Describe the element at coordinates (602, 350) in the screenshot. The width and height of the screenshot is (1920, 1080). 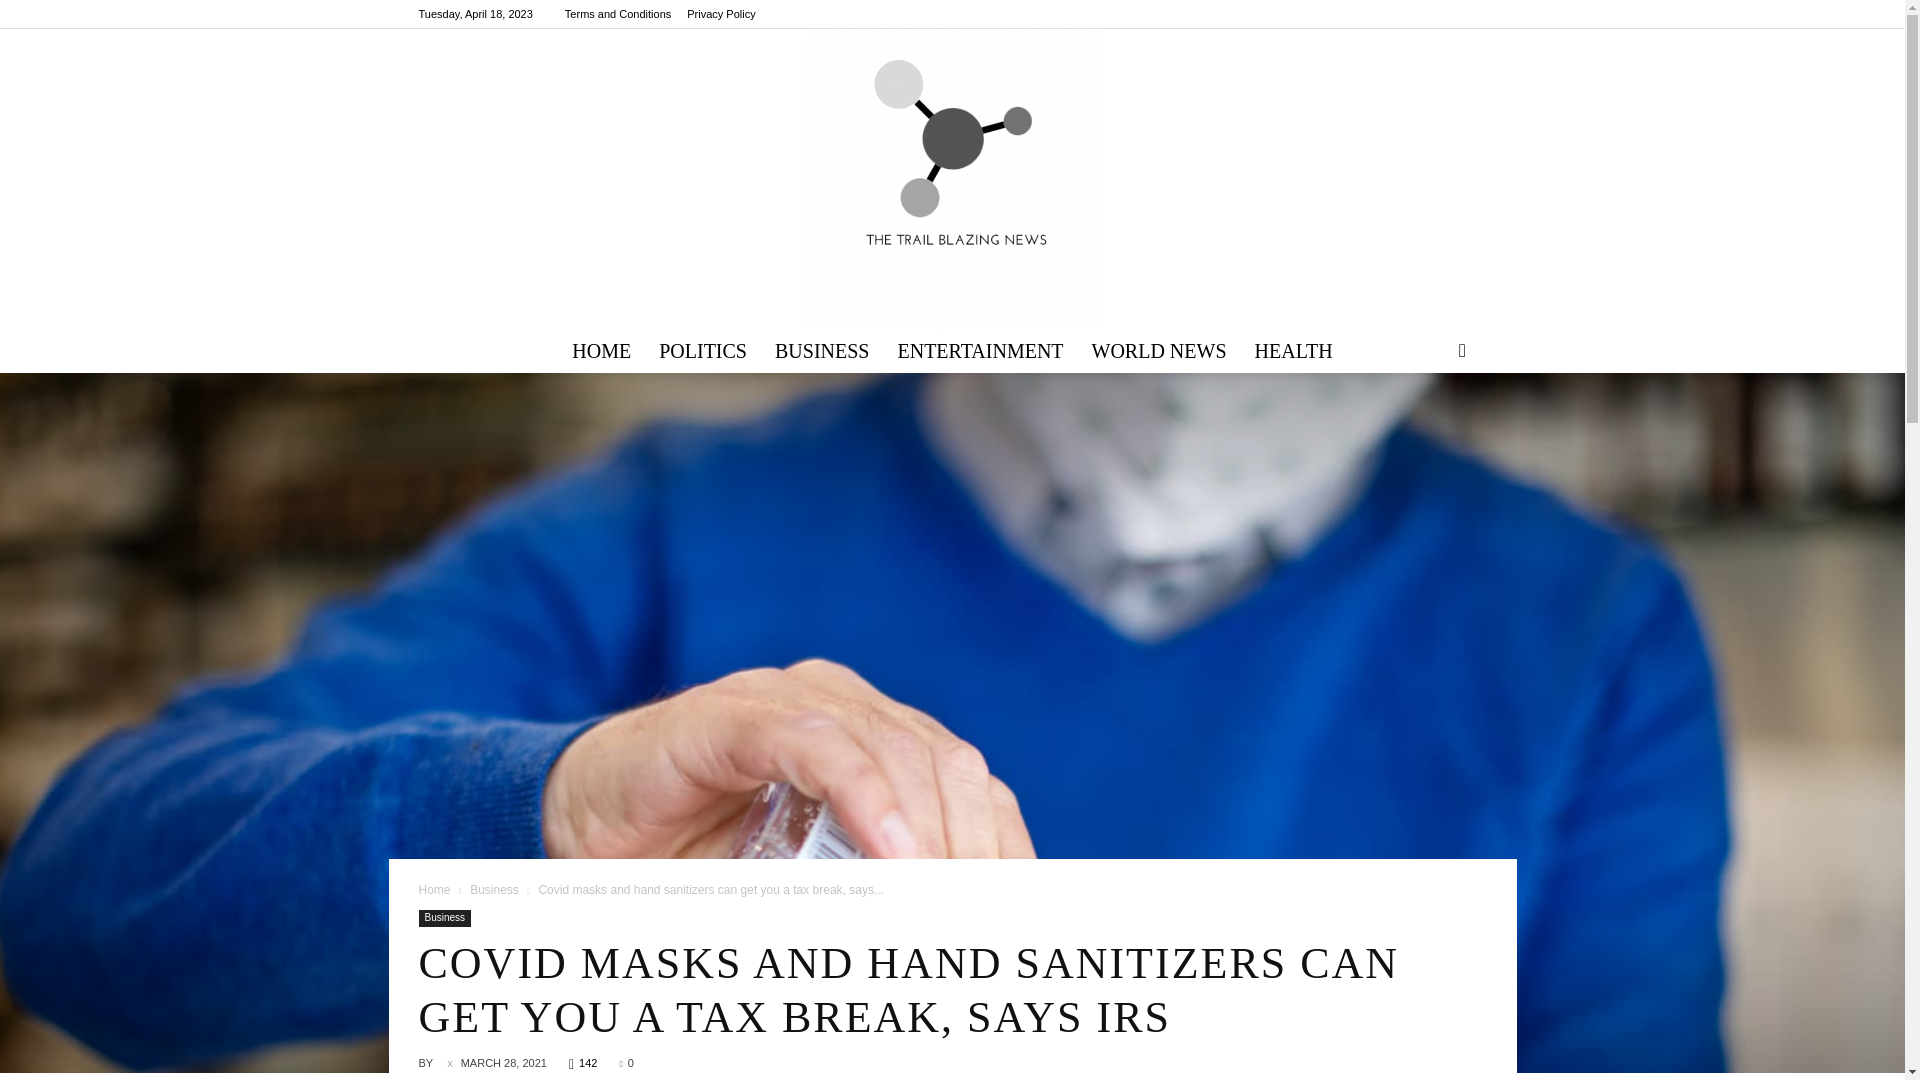
I see `HOME` at that location.